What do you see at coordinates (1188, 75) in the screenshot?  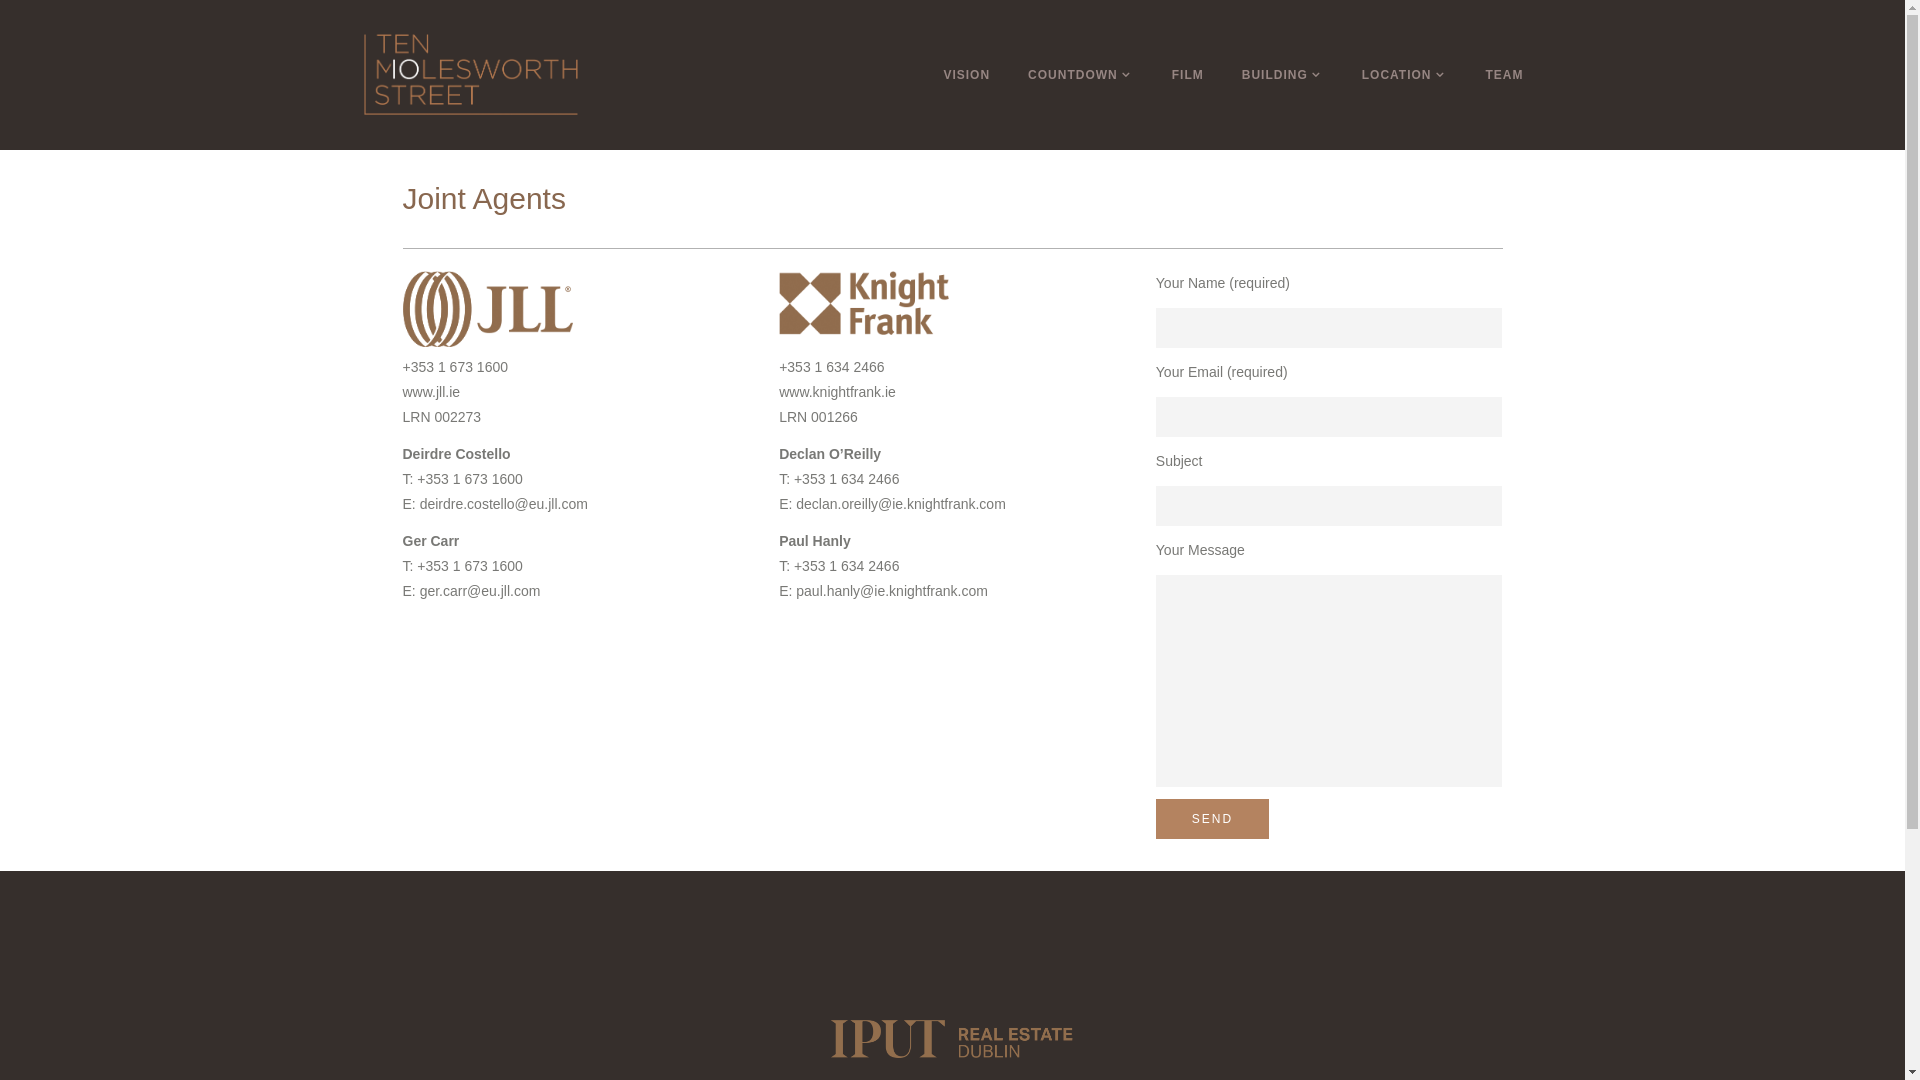 I see `FILM` at bounding box center [1188, 75].